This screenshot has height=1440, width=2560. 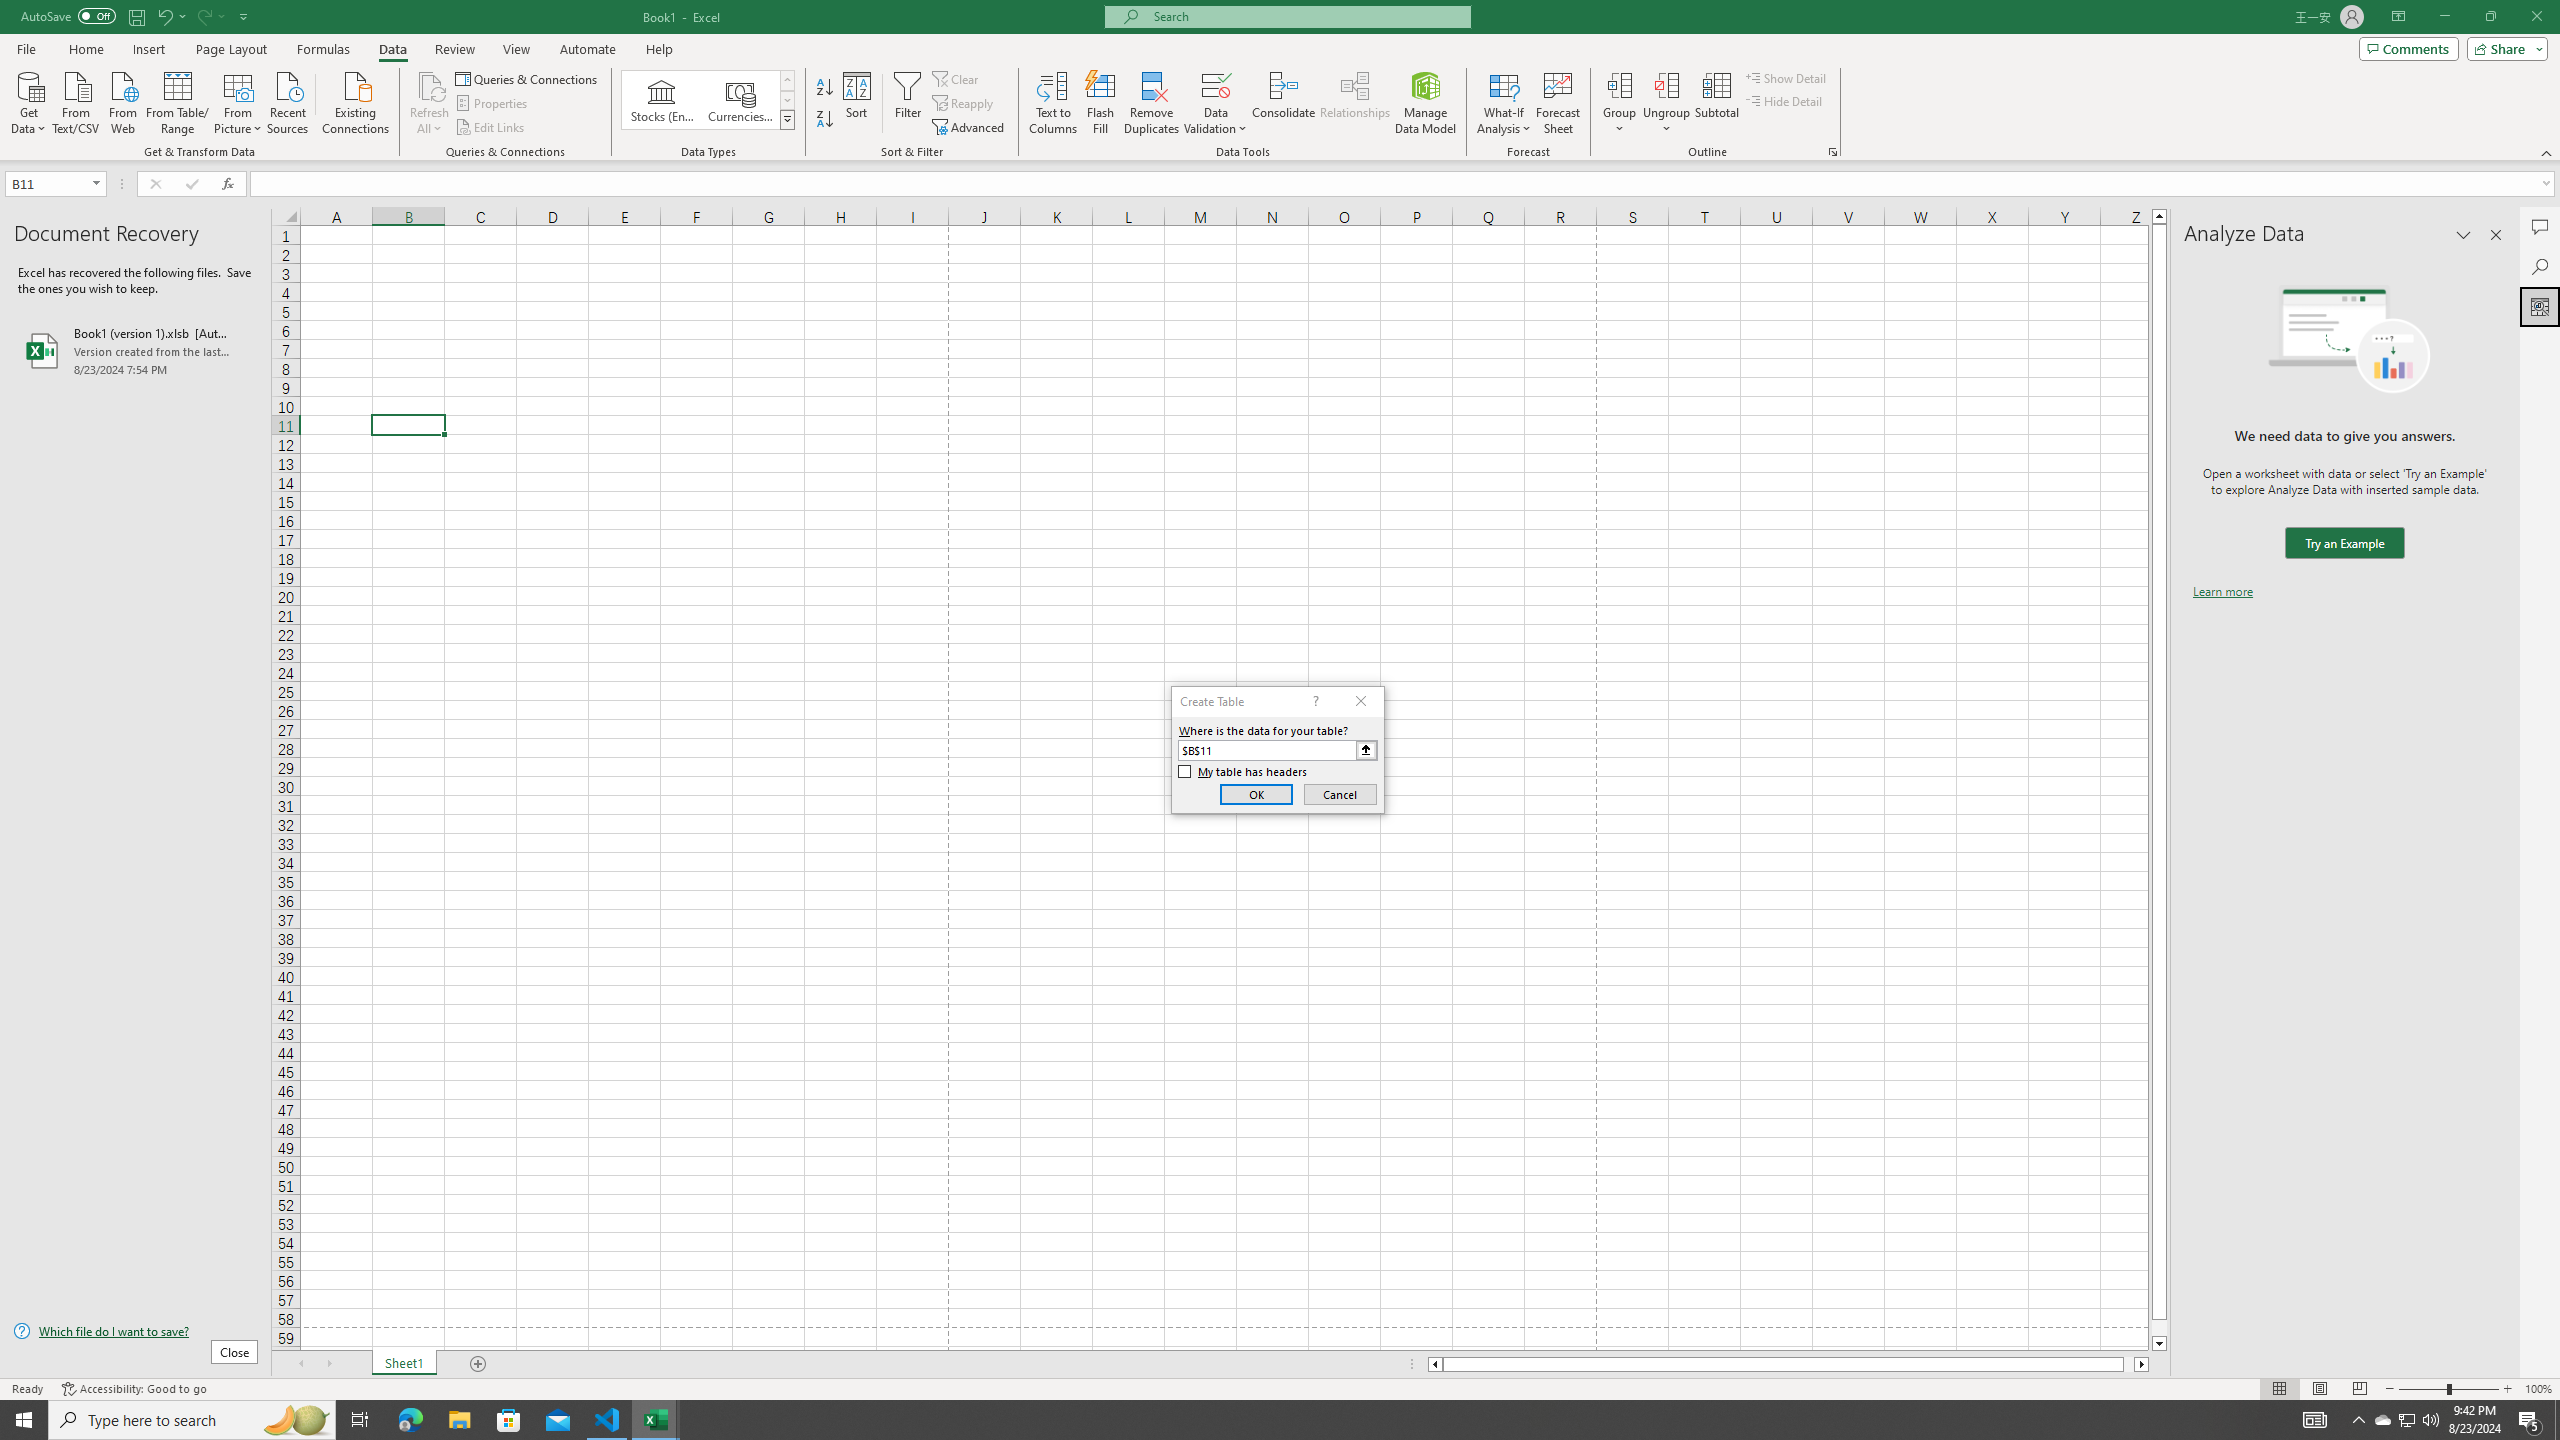 I want to click on Line up, so click(x=2159, y=216).